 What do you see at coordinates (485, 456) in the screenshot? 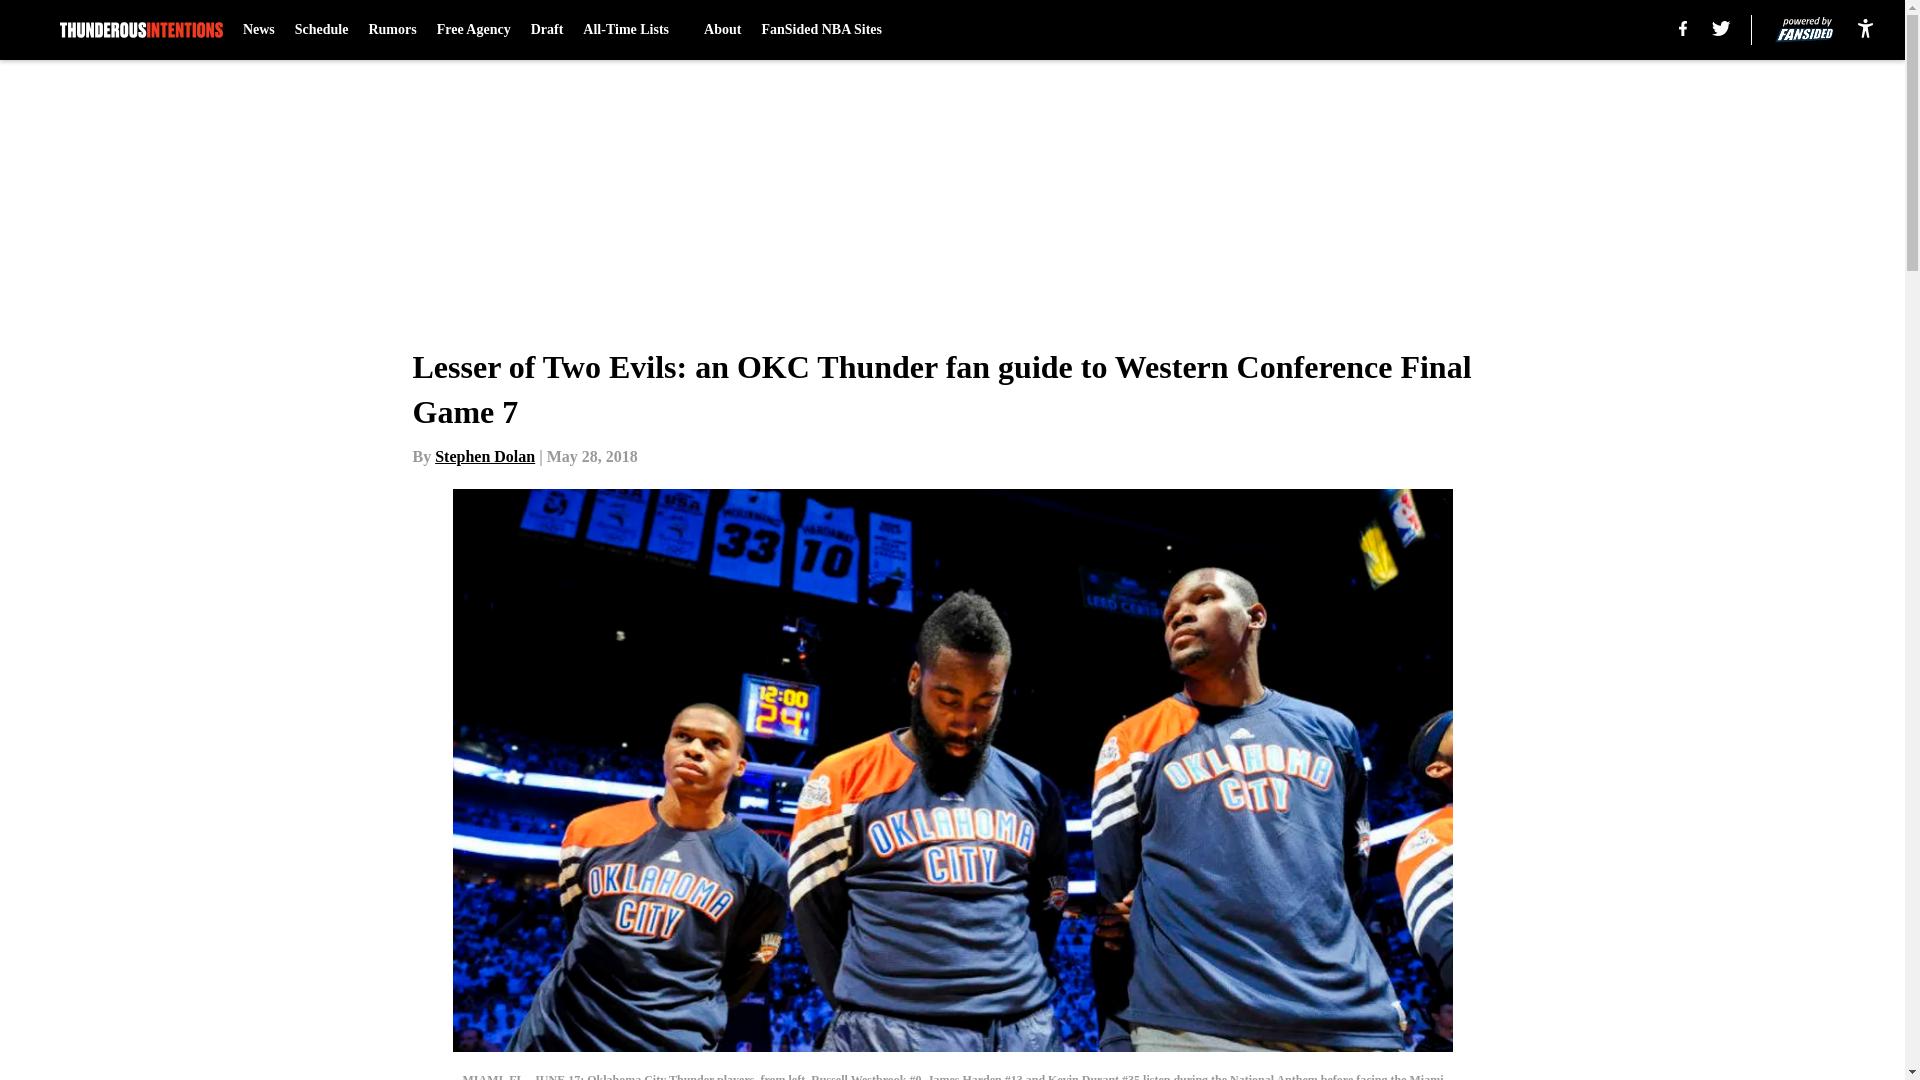
I see `Stephen Dolan` at bounding box center [485, 456].